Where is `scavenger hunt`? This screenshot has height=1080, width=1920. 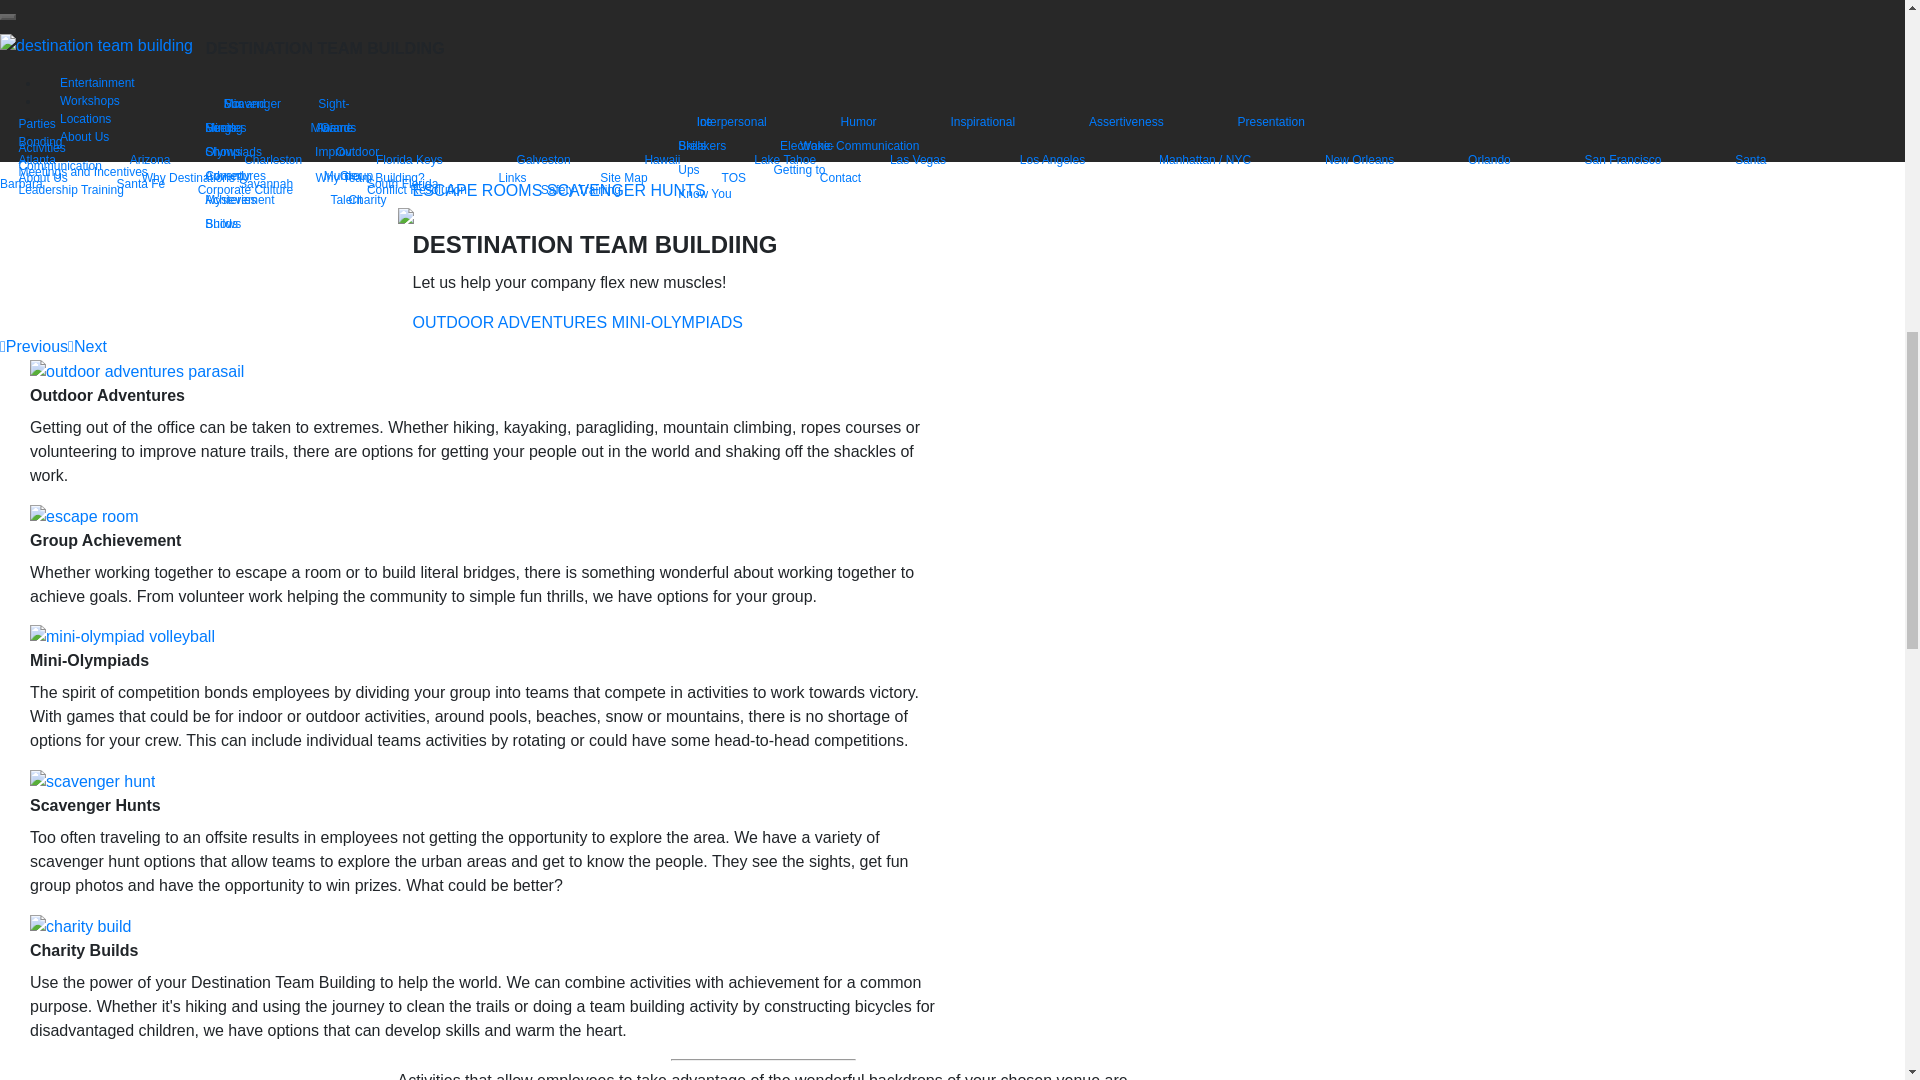
scavenger hunt is located at coordinates (92, 782).